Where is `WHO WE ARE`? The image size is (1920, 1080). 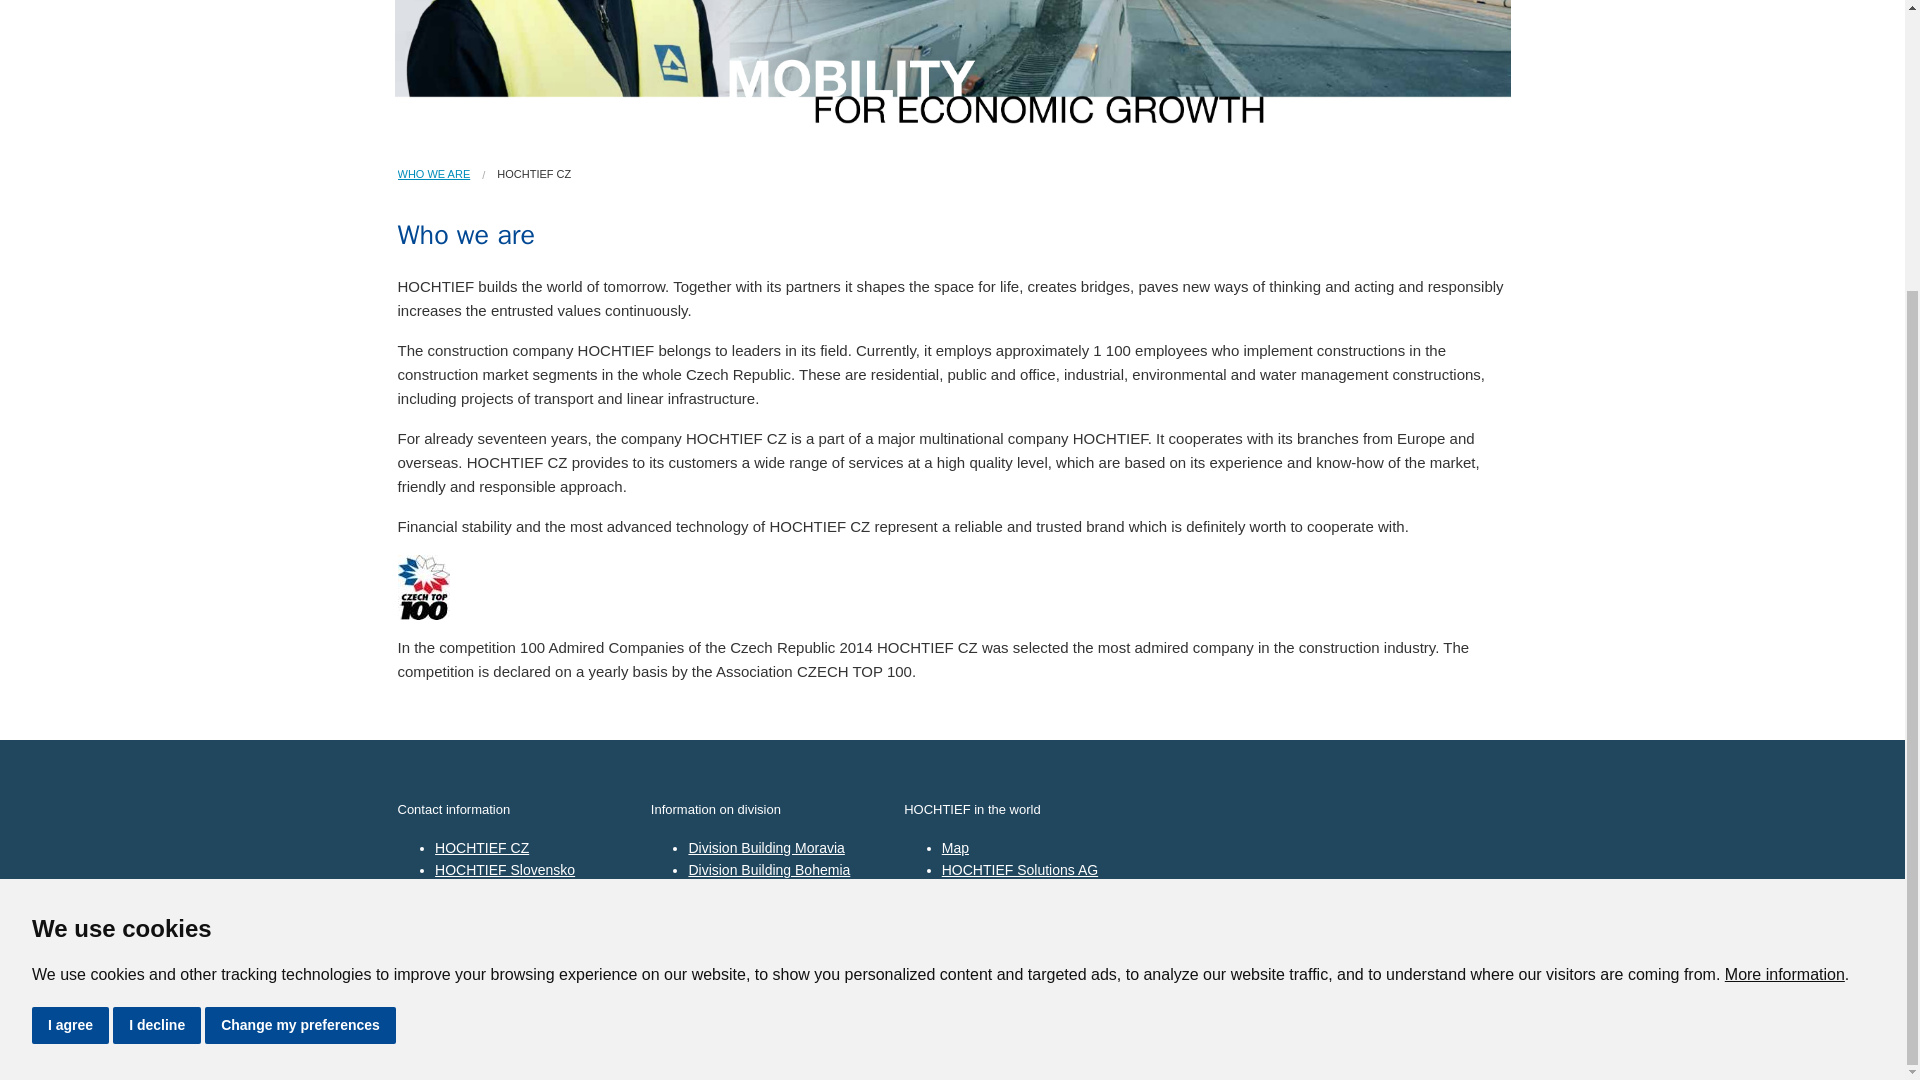 WHO WE ARE is located at coordinates (434, 174).